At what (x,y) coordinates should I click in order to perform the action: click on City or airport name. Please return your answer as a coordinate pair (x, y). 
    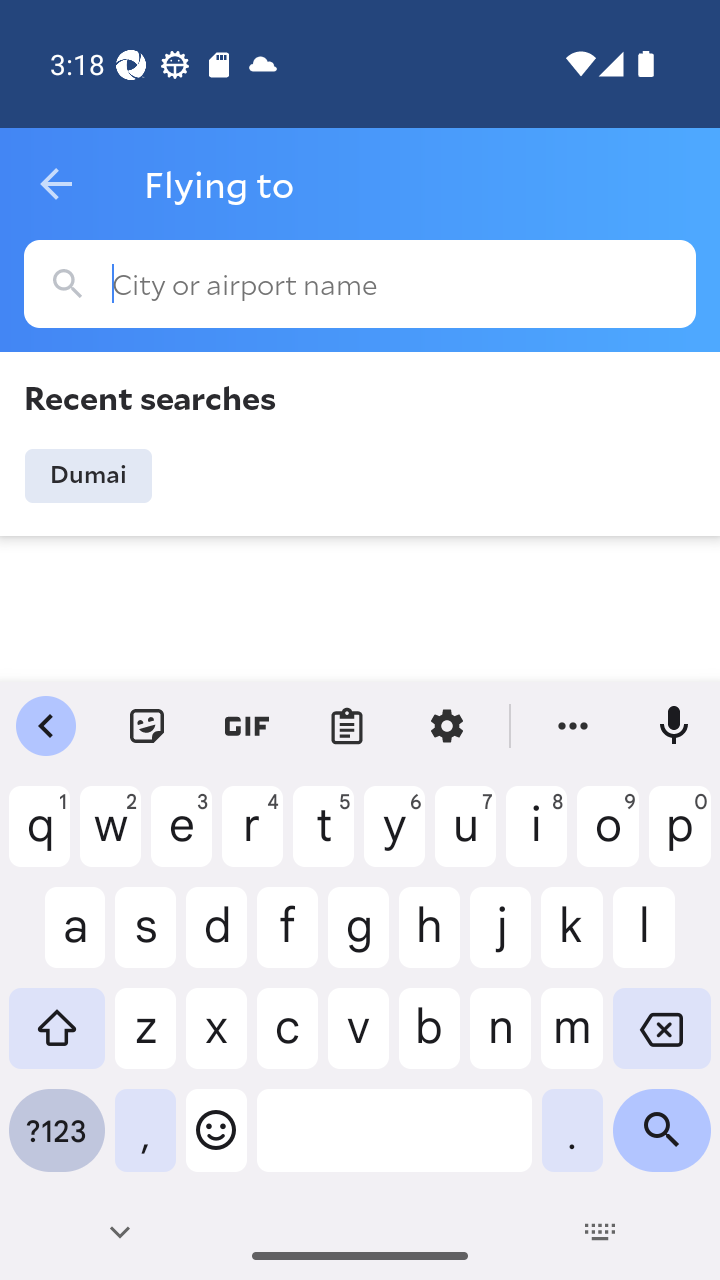
    Looking at the image, I should click on (360, 284).